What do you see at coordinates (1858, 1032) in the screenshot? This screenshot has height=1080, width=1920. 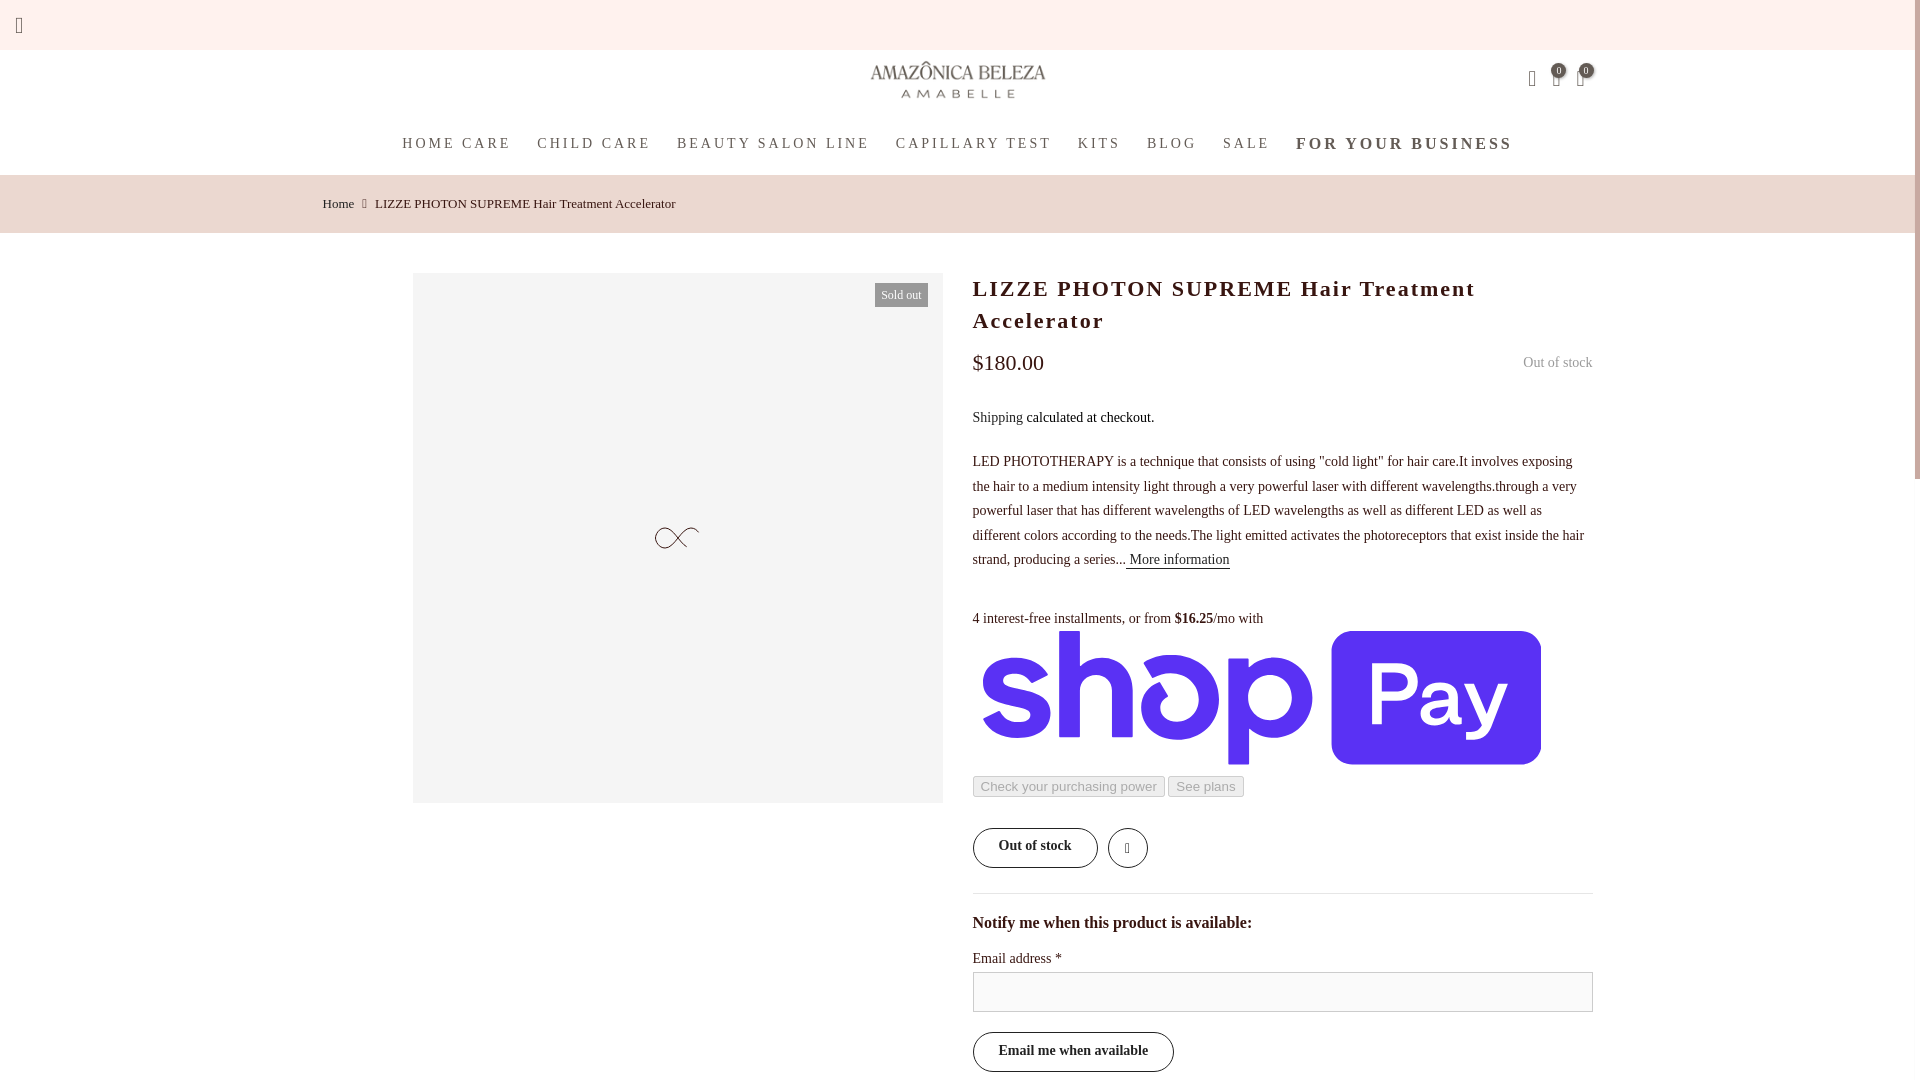 I see `frameChatWolkvox` at bounding box center [1858, 1032].